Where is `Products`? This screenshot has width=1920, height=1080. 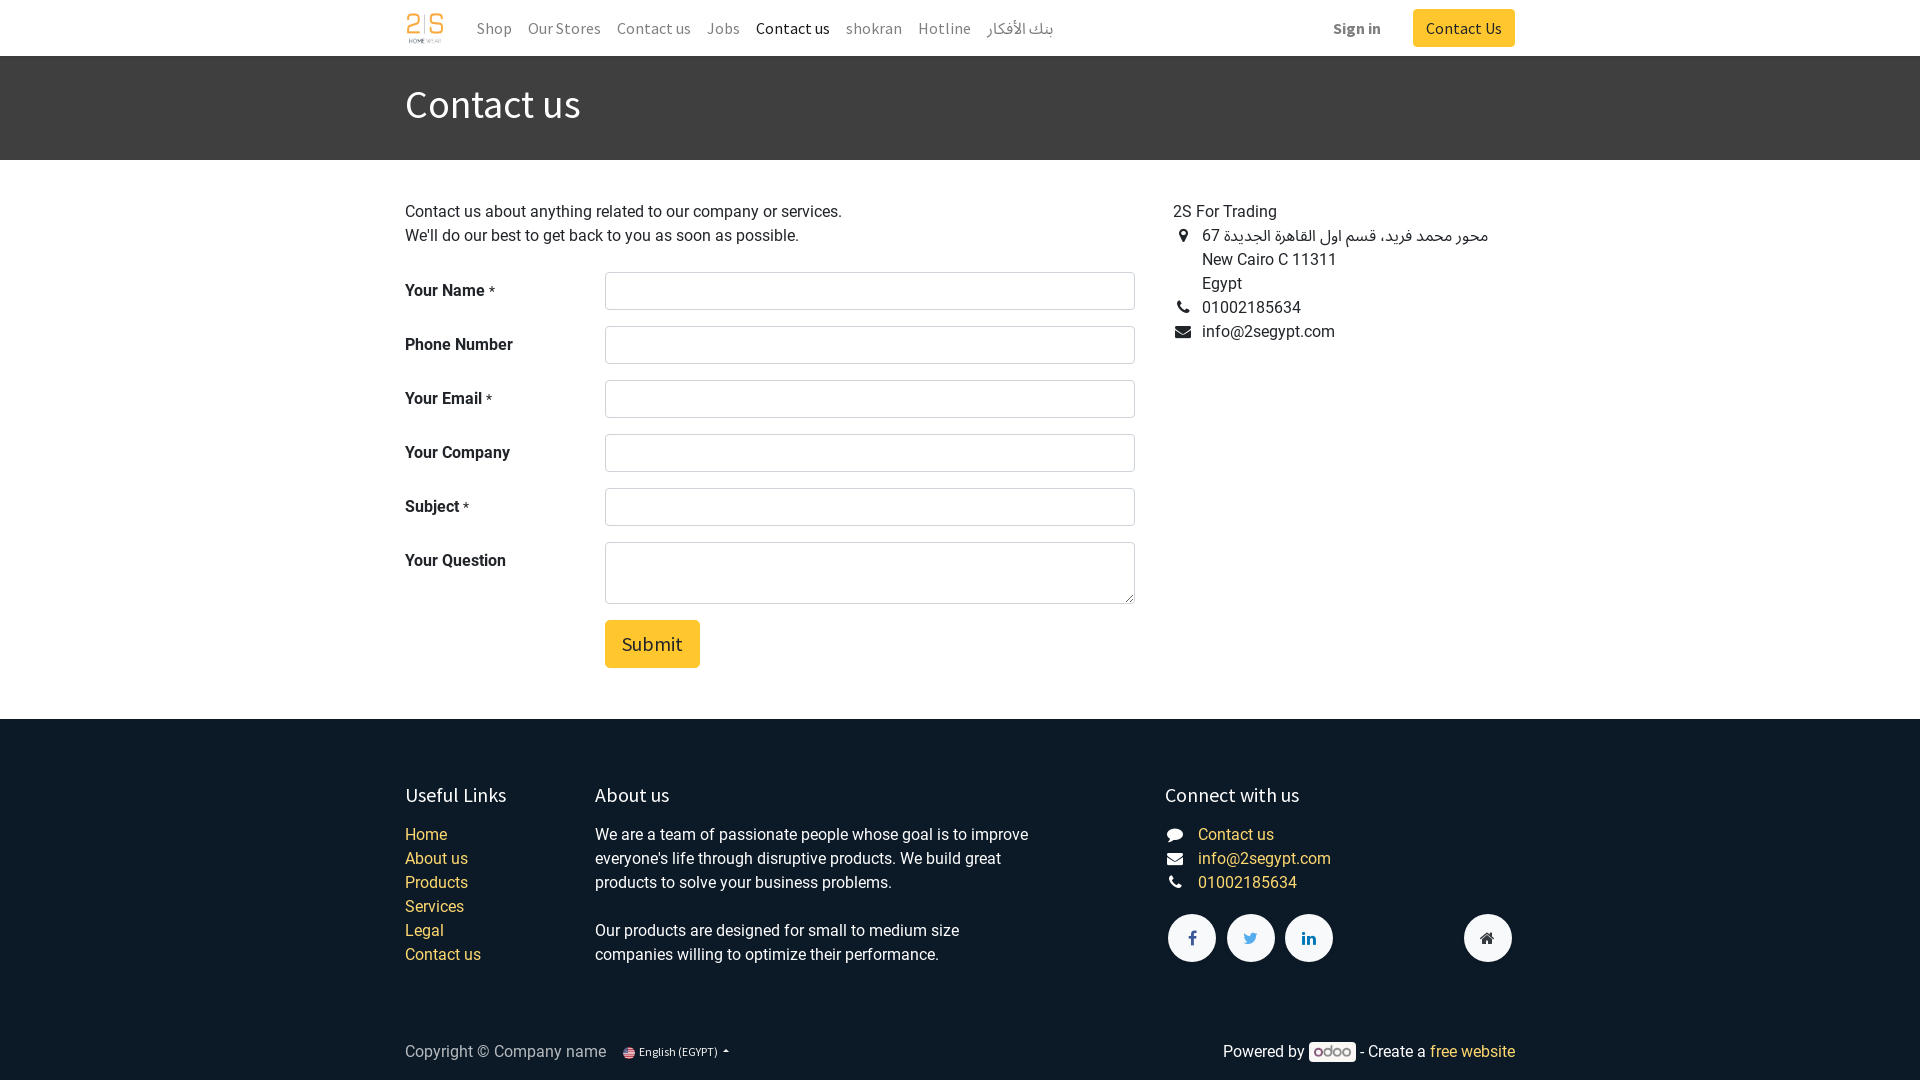 Products is located at coordinates (436, 882).